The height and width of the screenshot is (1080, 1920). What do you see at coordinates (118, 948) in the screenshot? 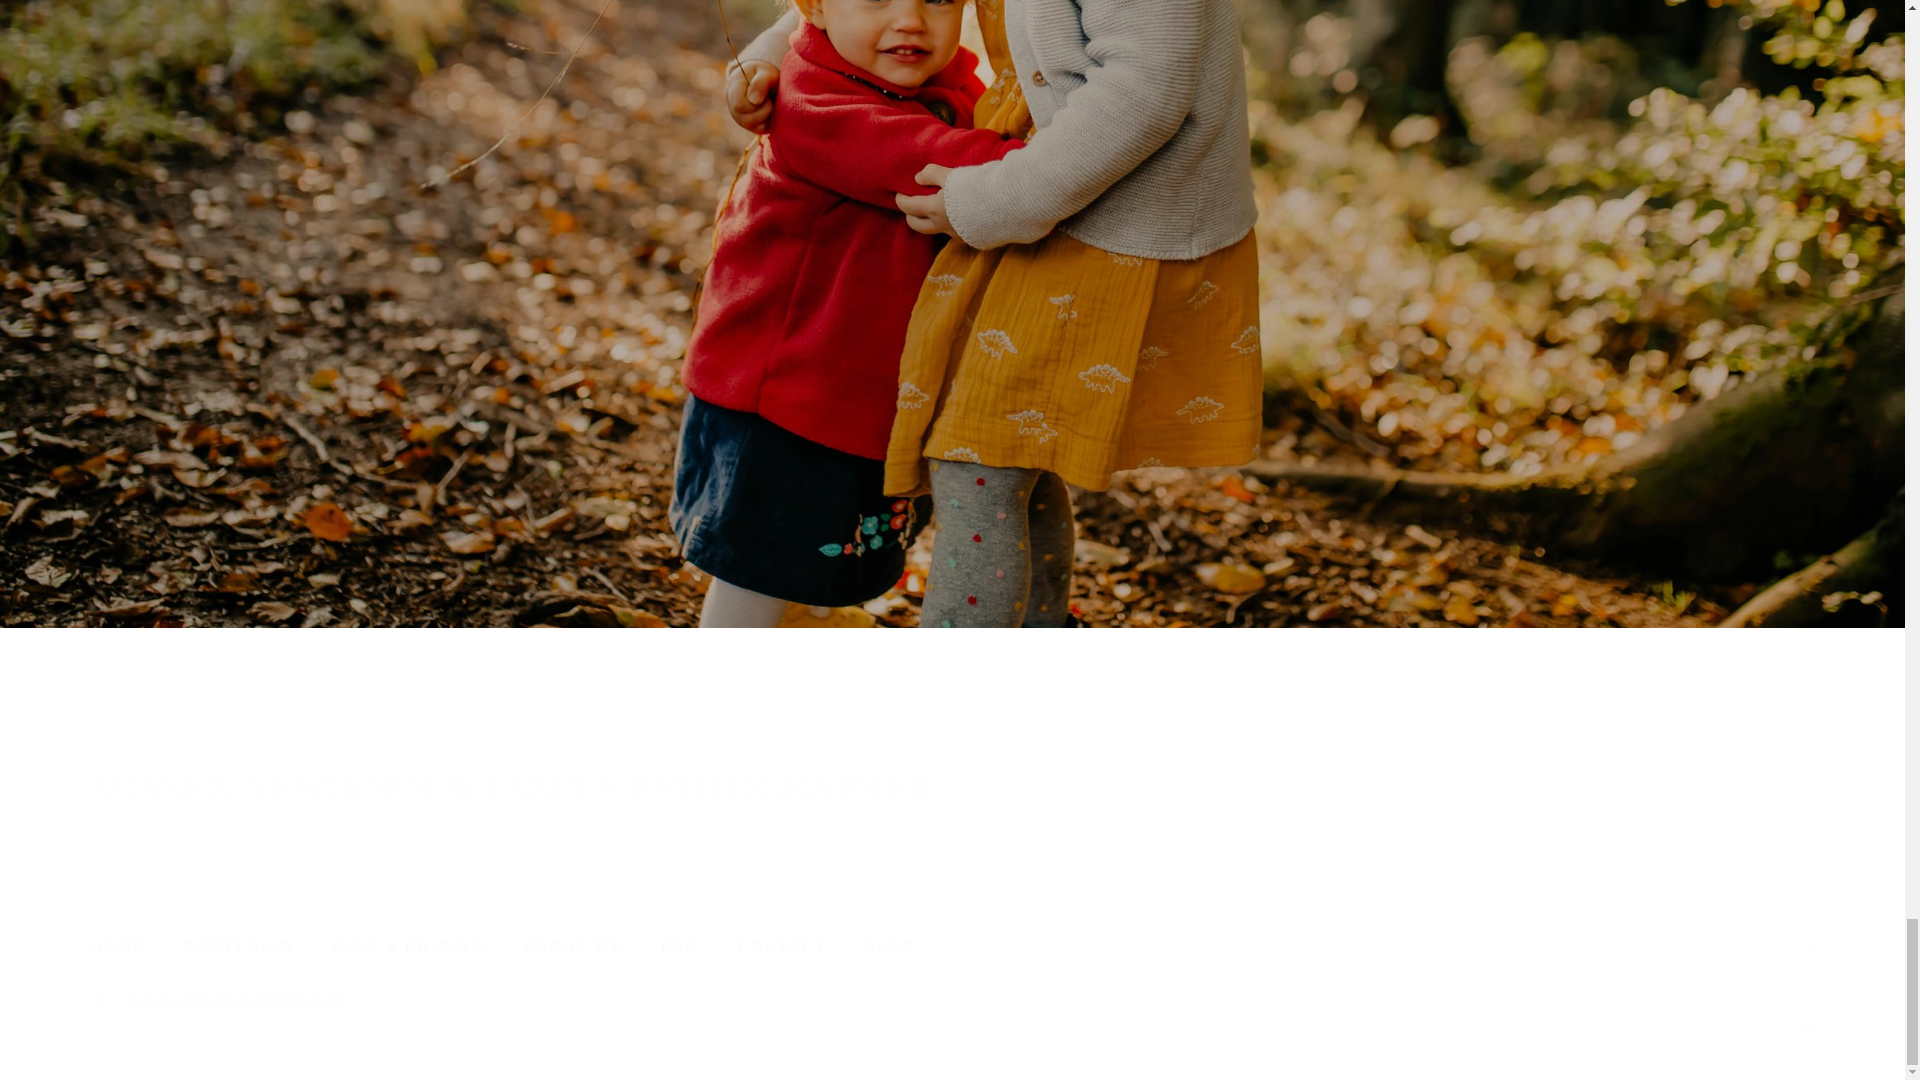
I see `HOME` at bounding box center [118, 948].